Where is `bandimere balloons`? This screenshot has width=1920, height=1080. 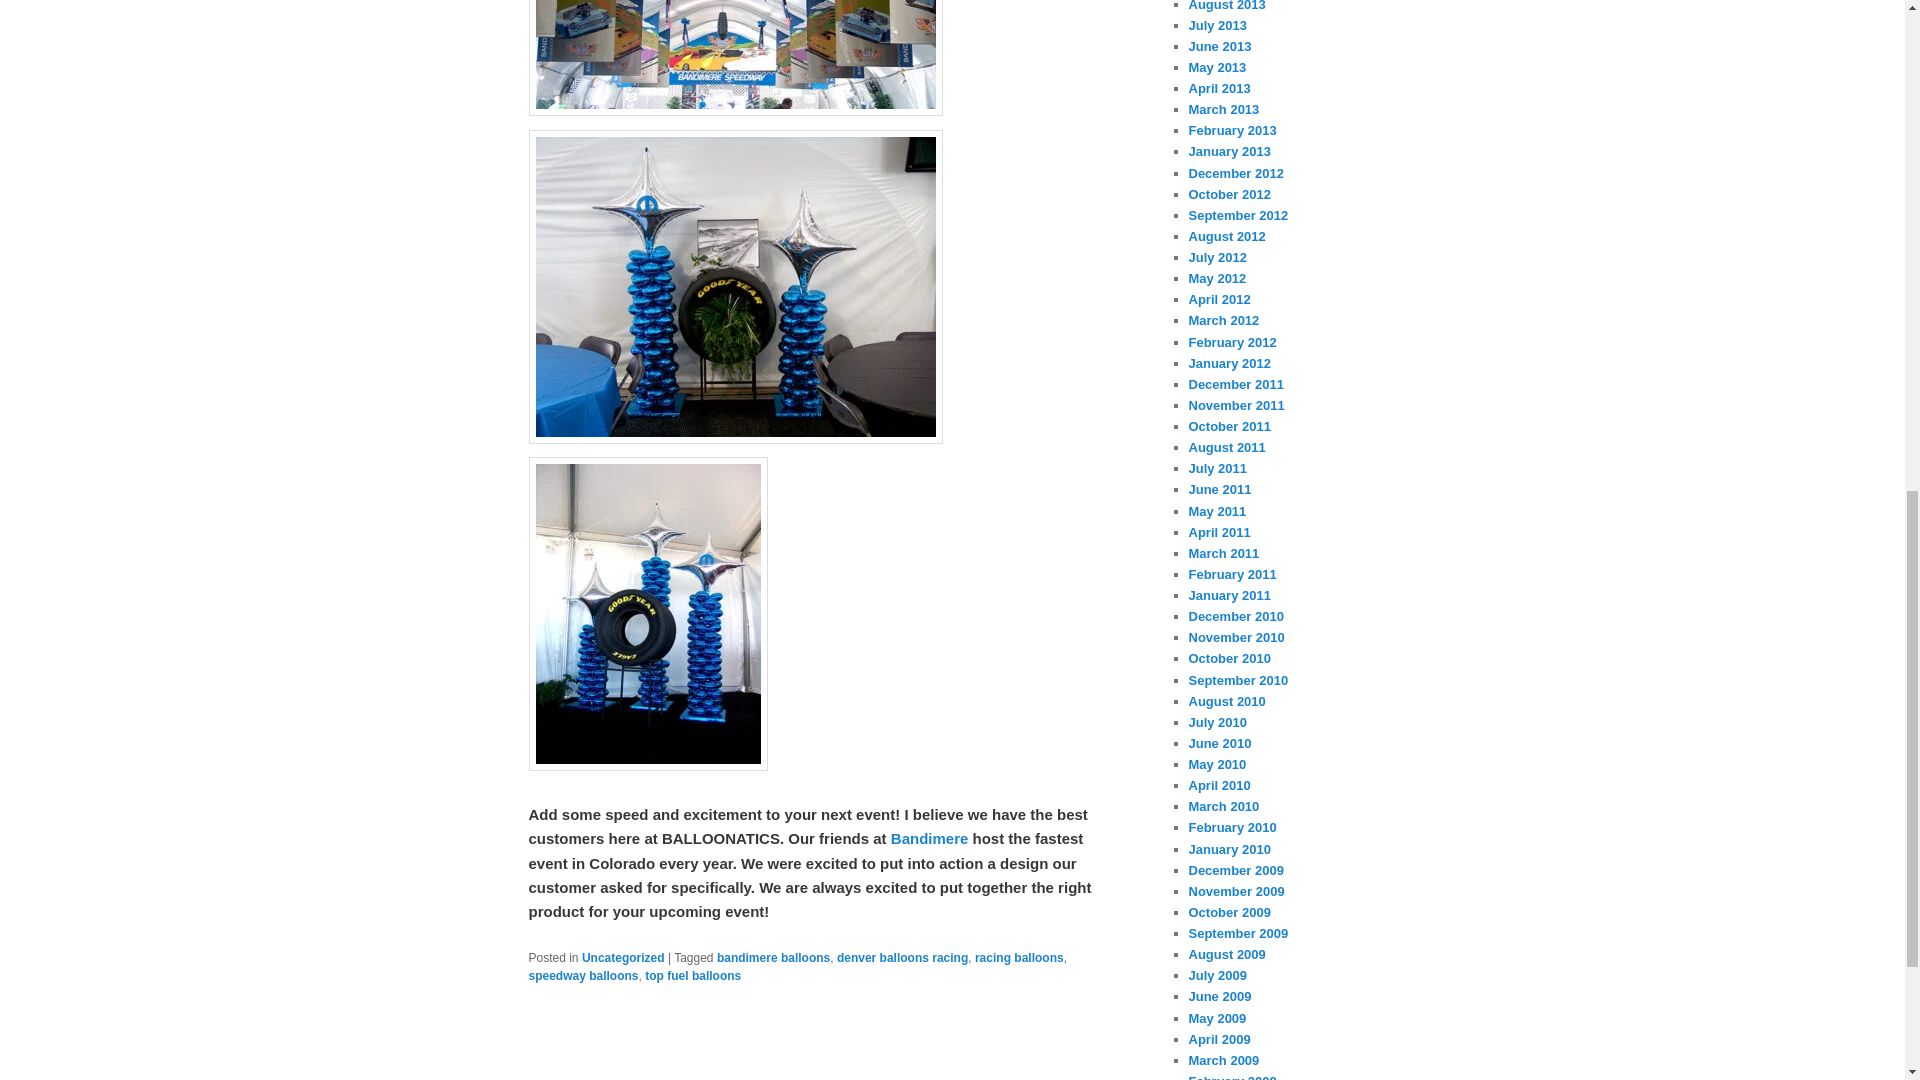 bandimere balloons is located at coordinates (772, 958).